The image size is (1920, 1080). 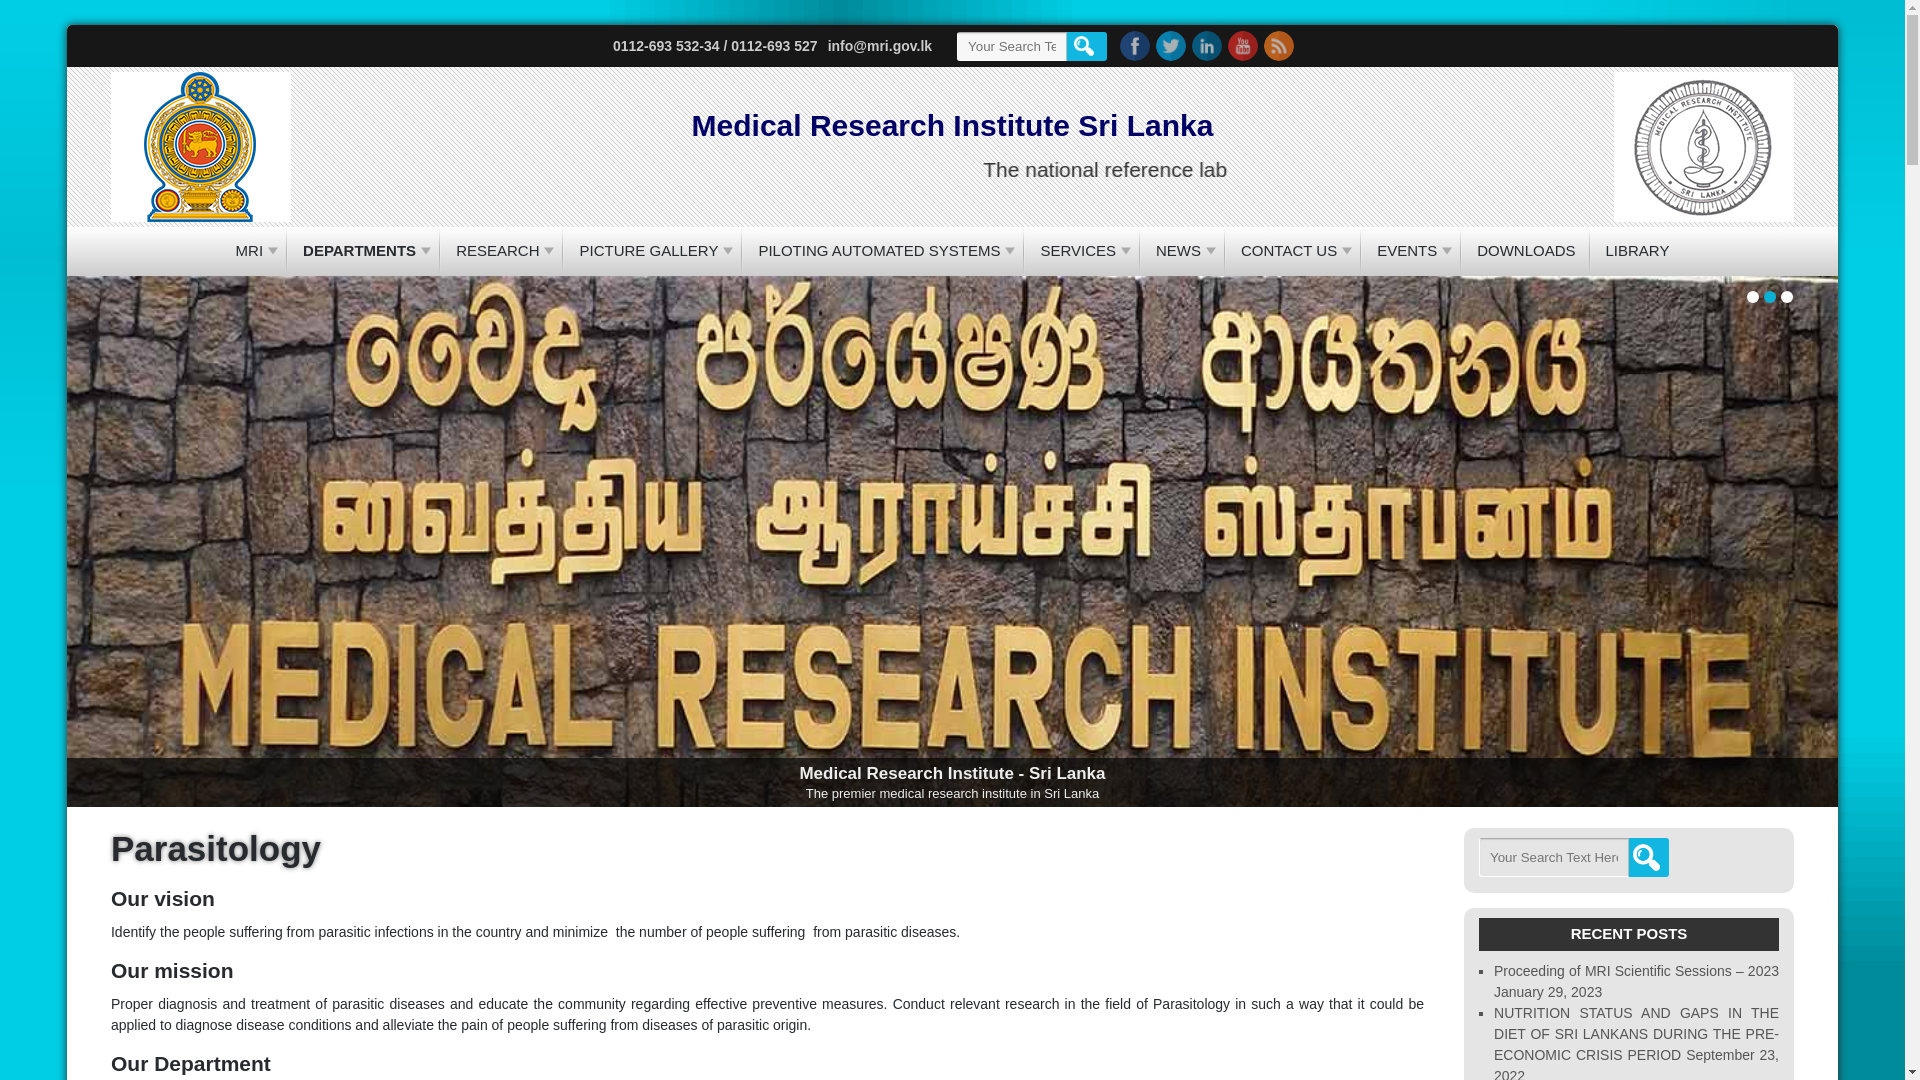 What do you see at coordinates (1646, 857) in the screenshot?
I see `Search` at bounding box center [1646, 857].